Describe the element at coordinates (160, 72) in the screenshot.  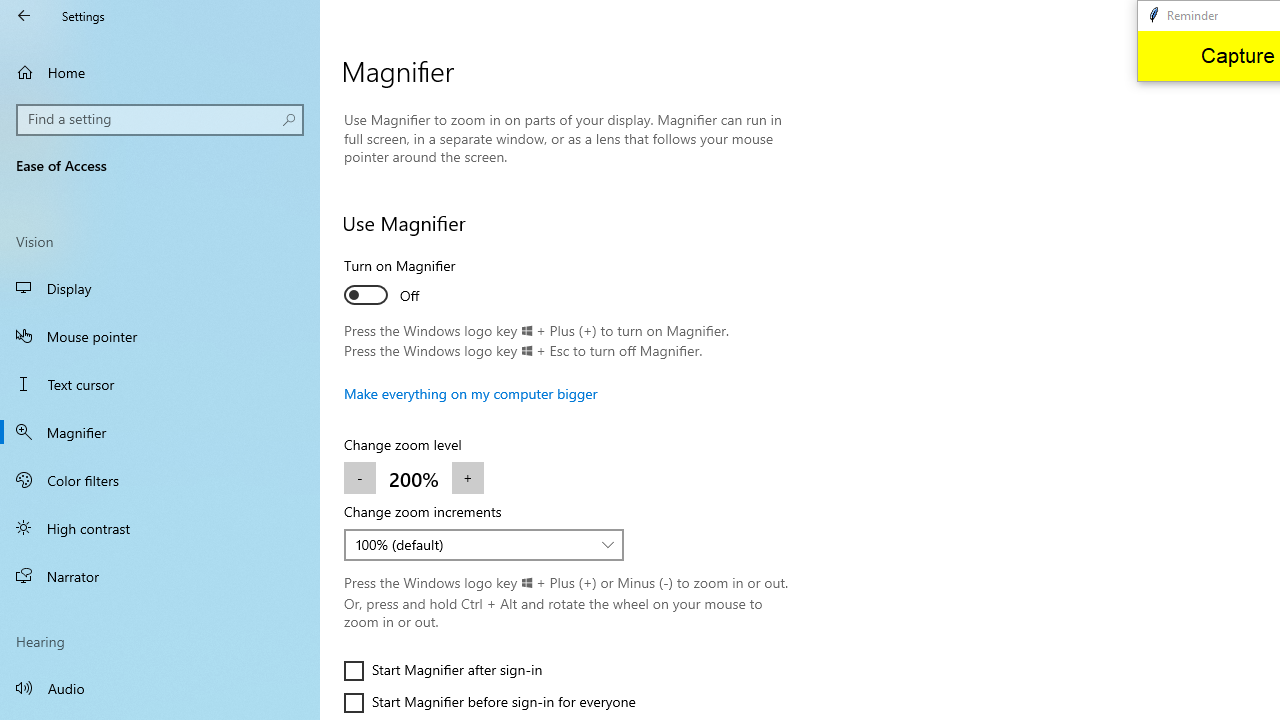
I see `Home` at that location.